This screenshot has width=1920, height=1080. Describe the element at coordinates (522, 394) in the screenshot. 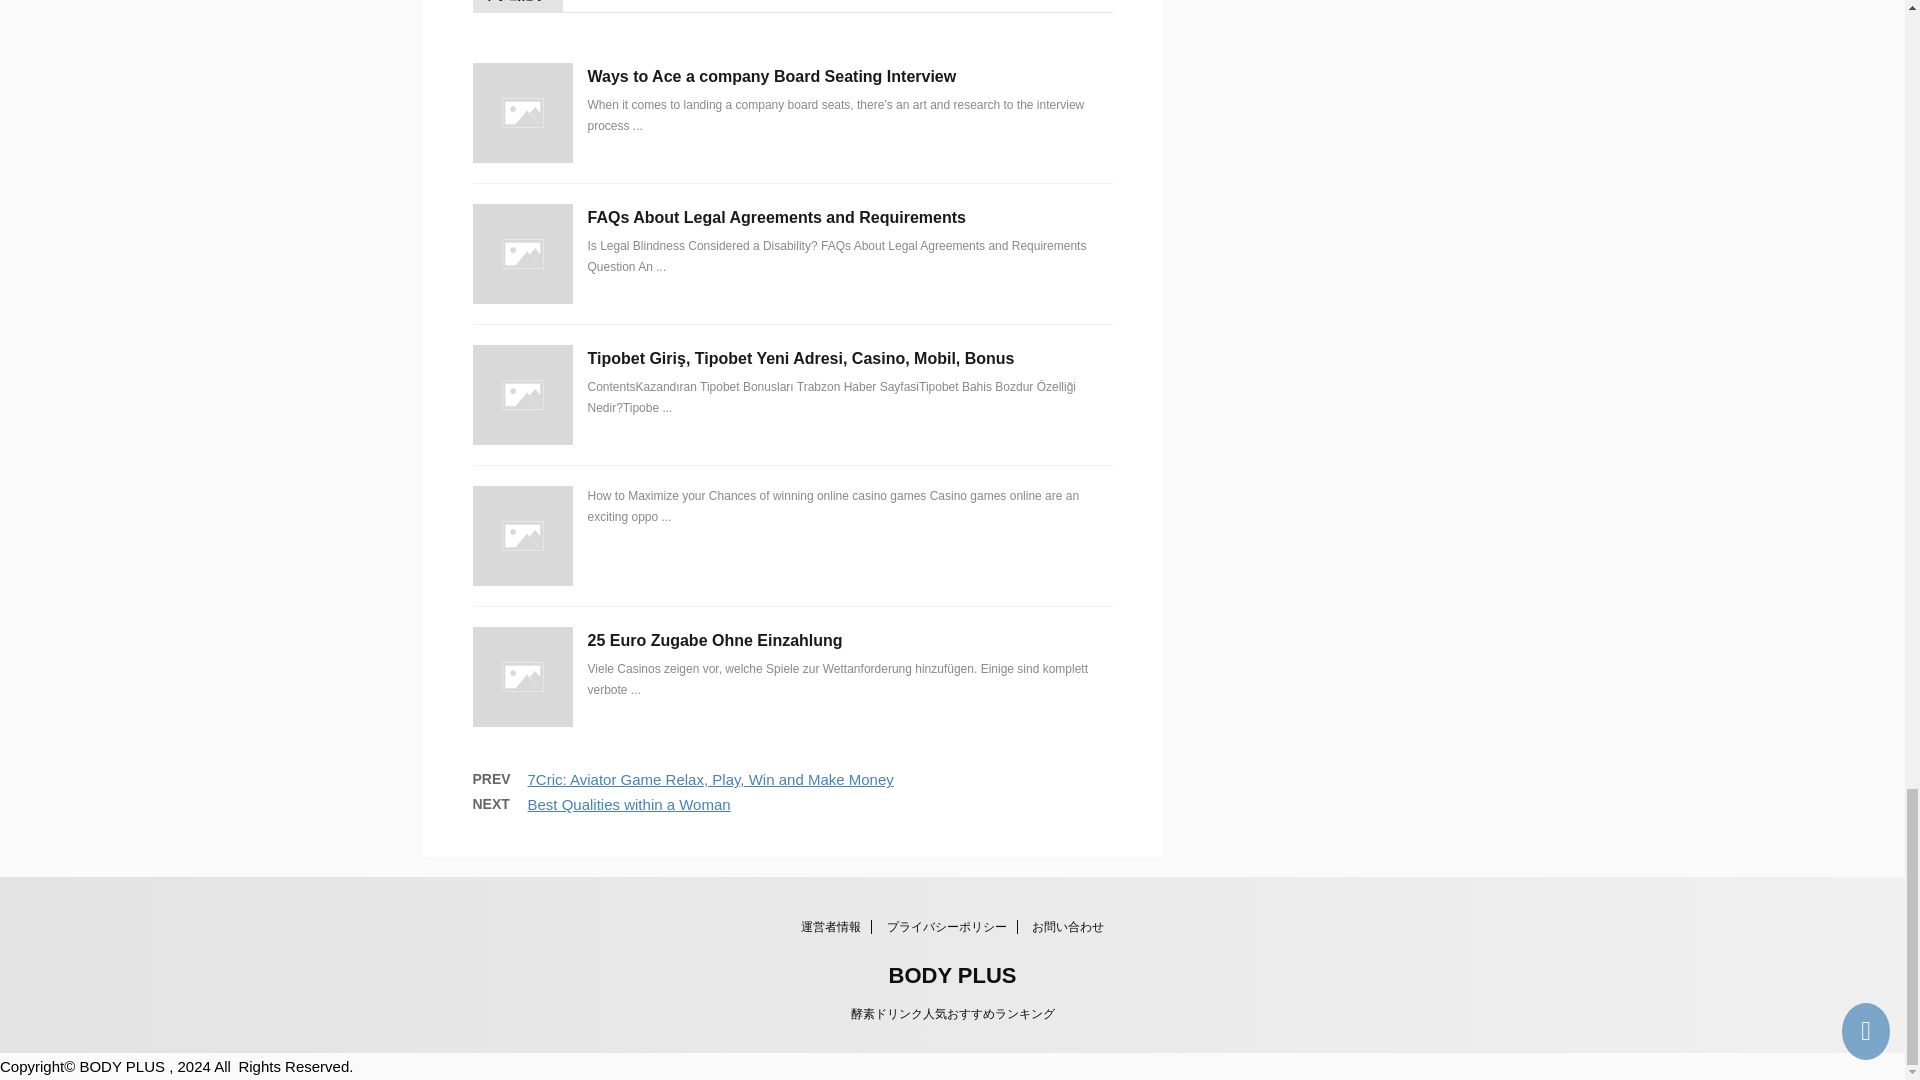

I see `no image` at that location.